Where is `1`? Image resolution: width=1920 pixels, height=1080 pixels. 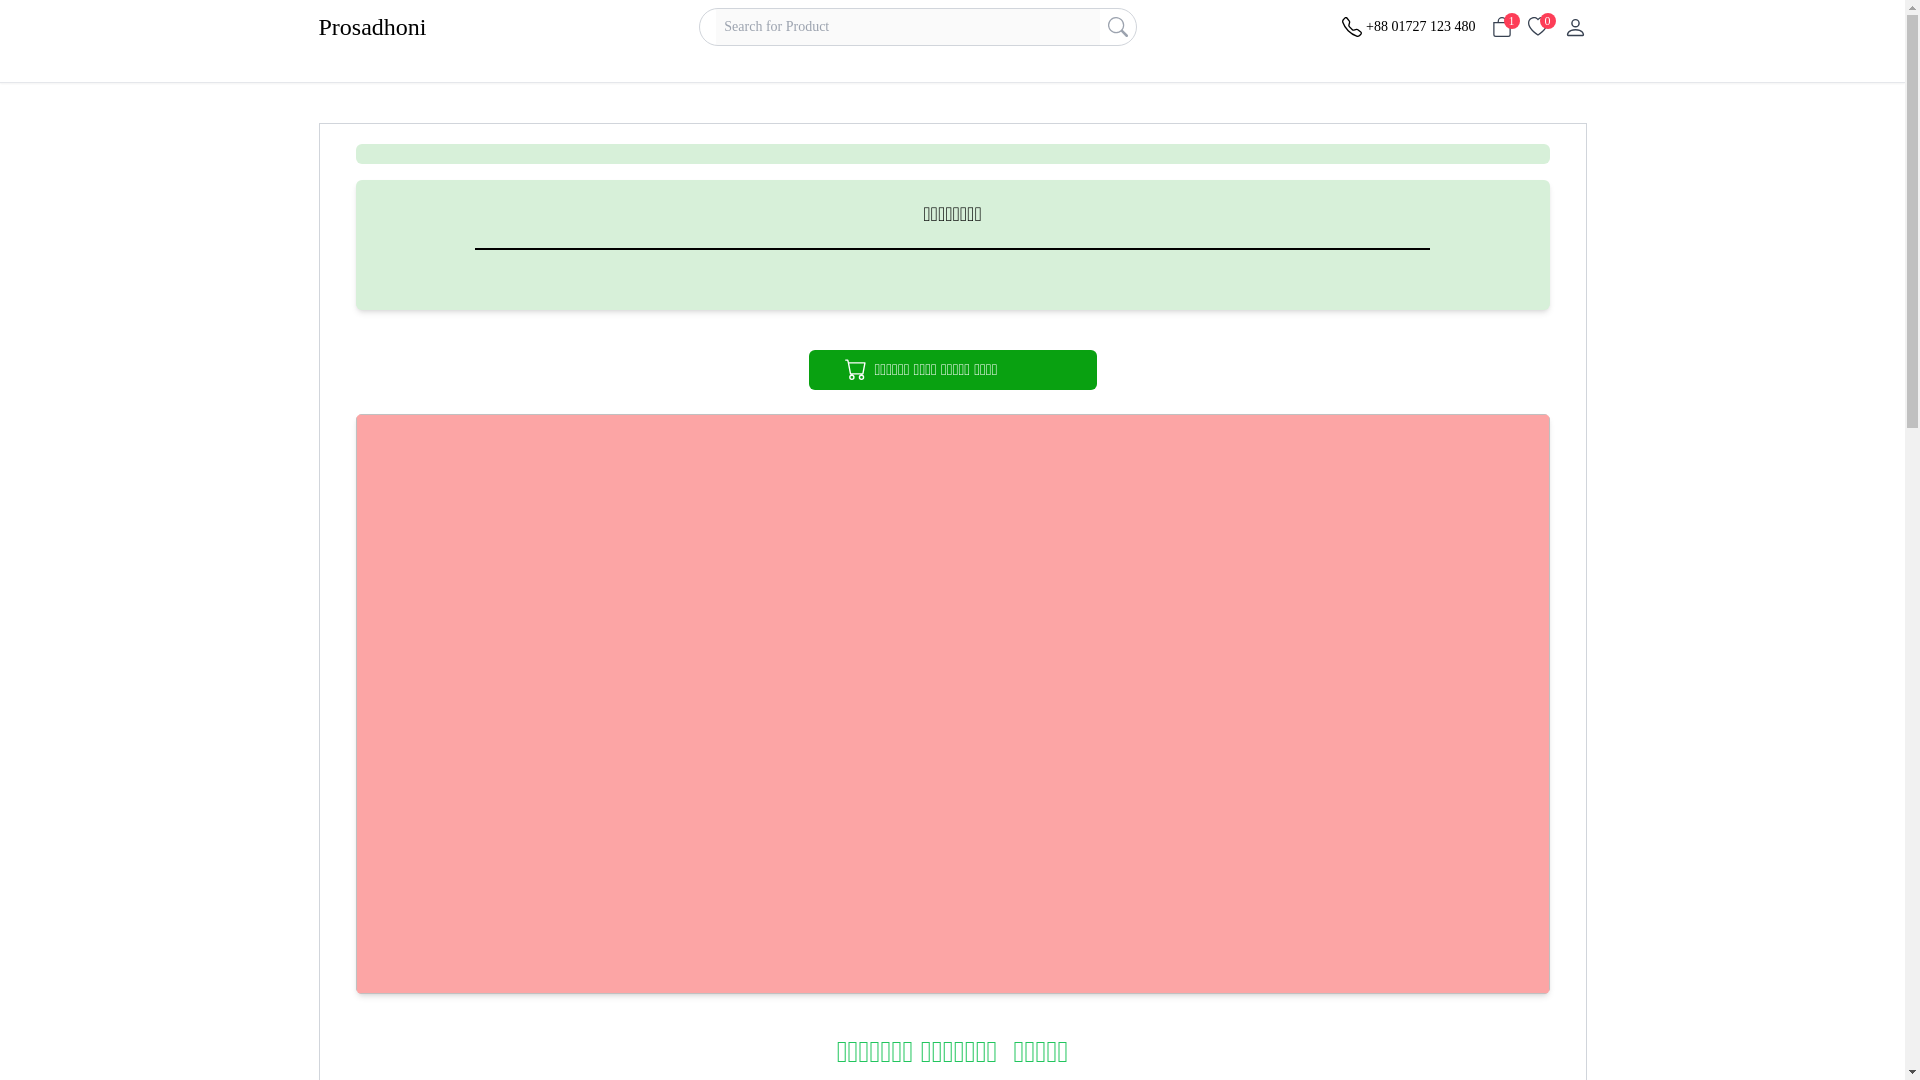
1 is located at coordinates (1502, 26).